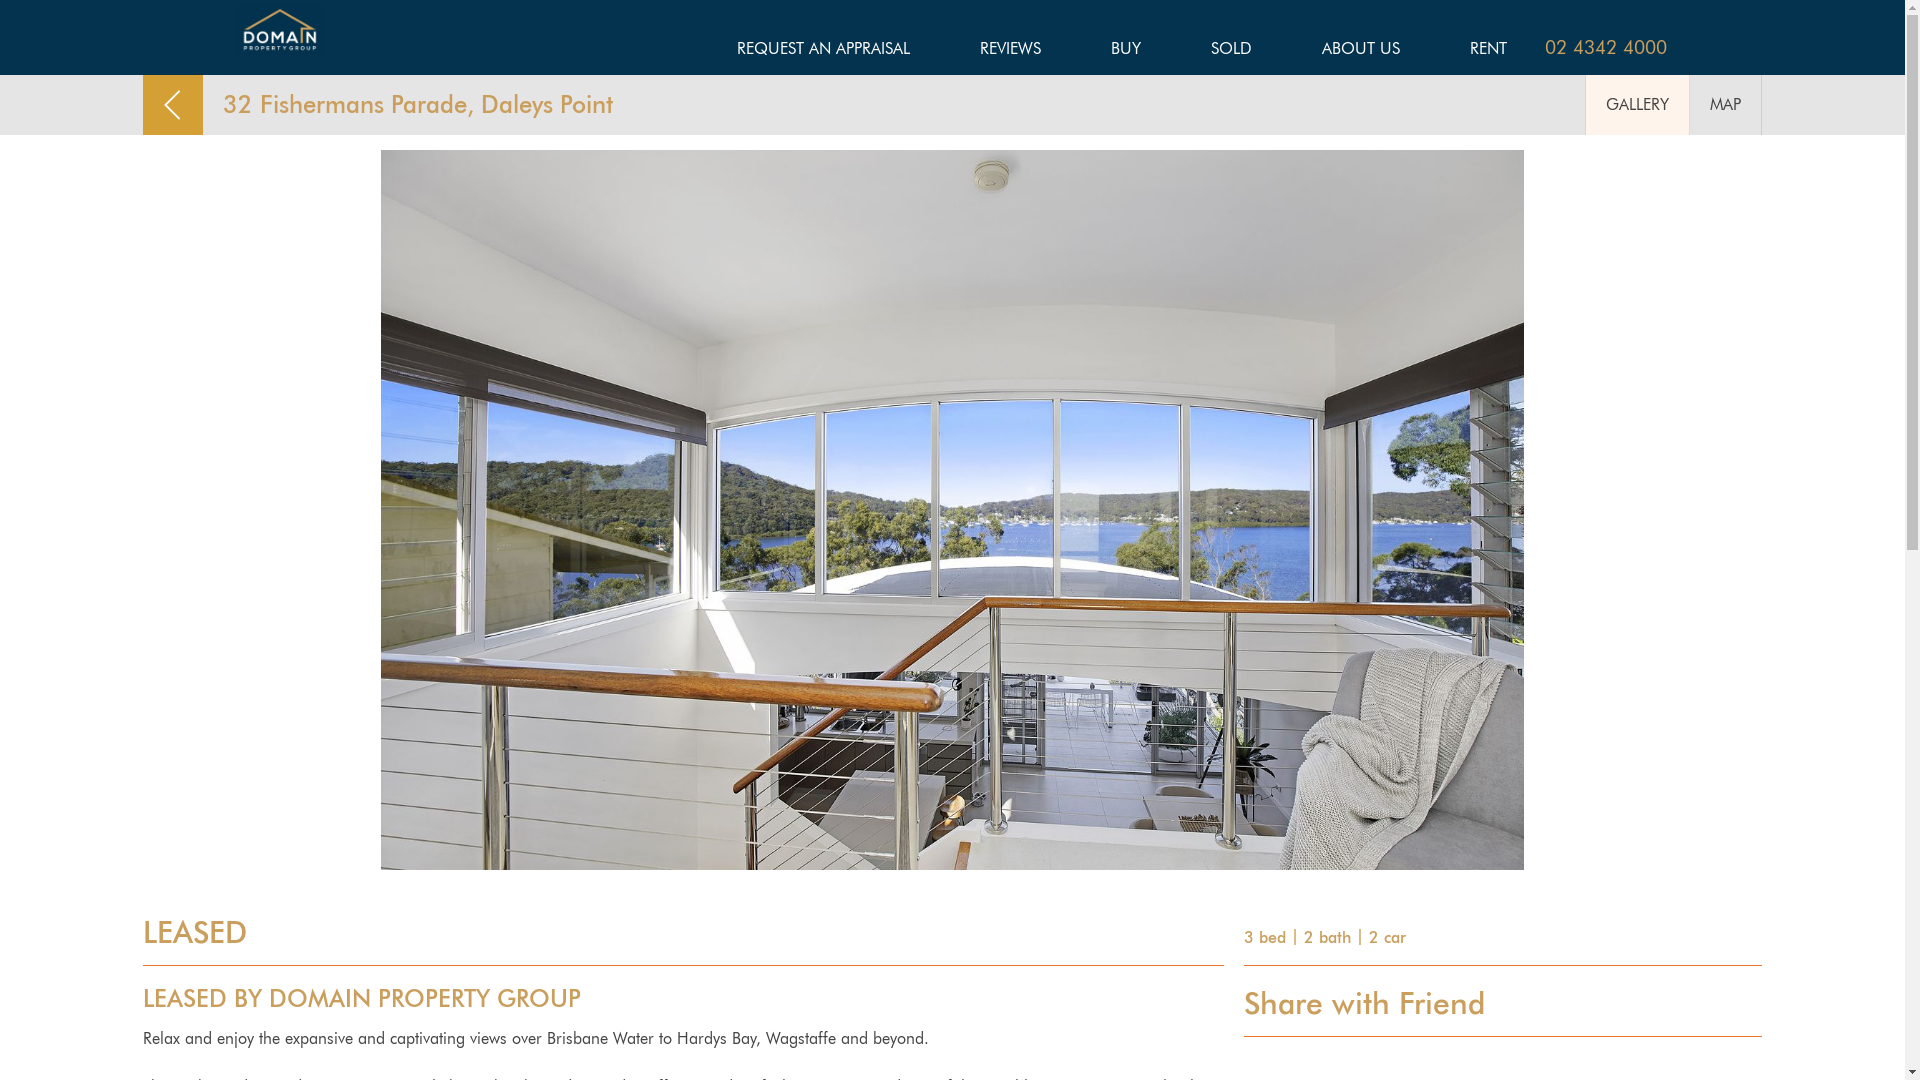 Image resolution: width=1920 pixels, height=1080 pixels. Describe the element at coordinates (1638, 105) in the screenshot. I see `GALLERY` at that location.